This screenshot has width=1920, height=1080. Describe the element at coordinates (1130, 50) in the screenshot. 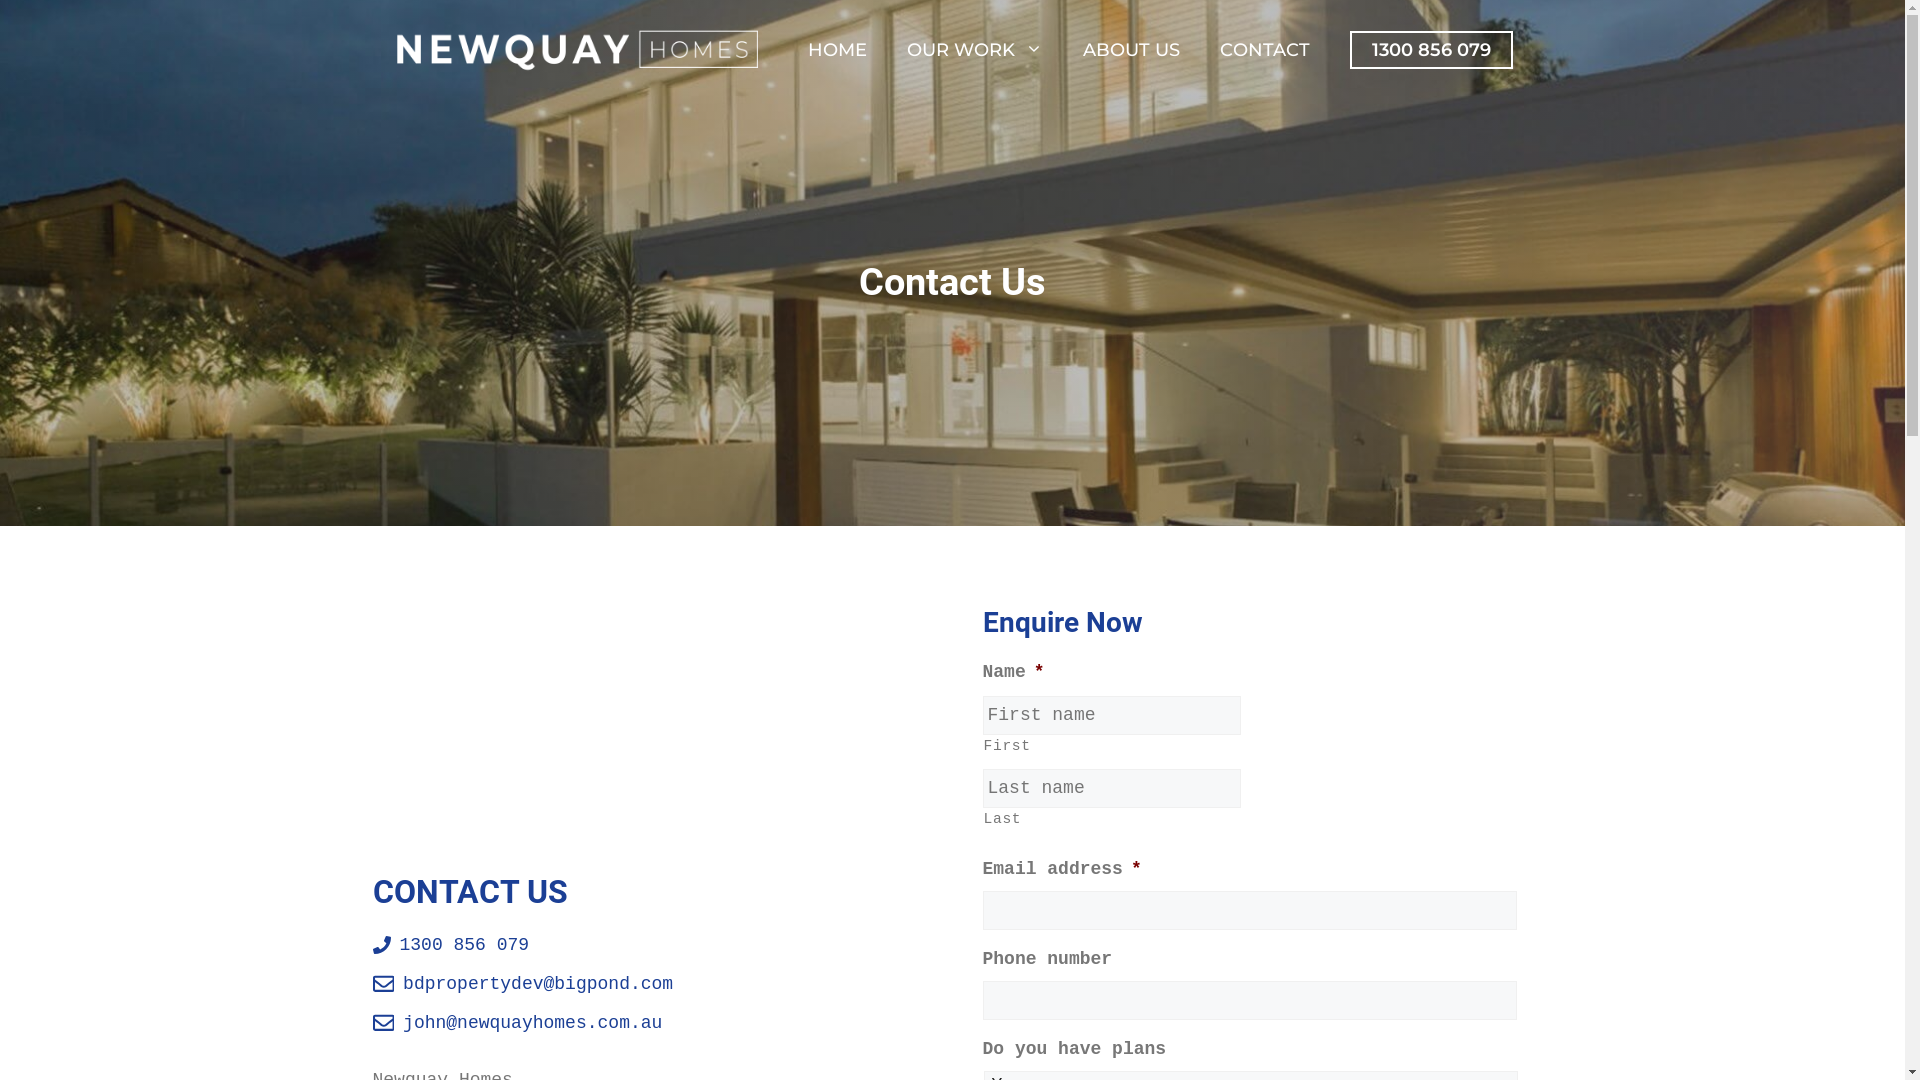

I see `ABOUT US` at that location.